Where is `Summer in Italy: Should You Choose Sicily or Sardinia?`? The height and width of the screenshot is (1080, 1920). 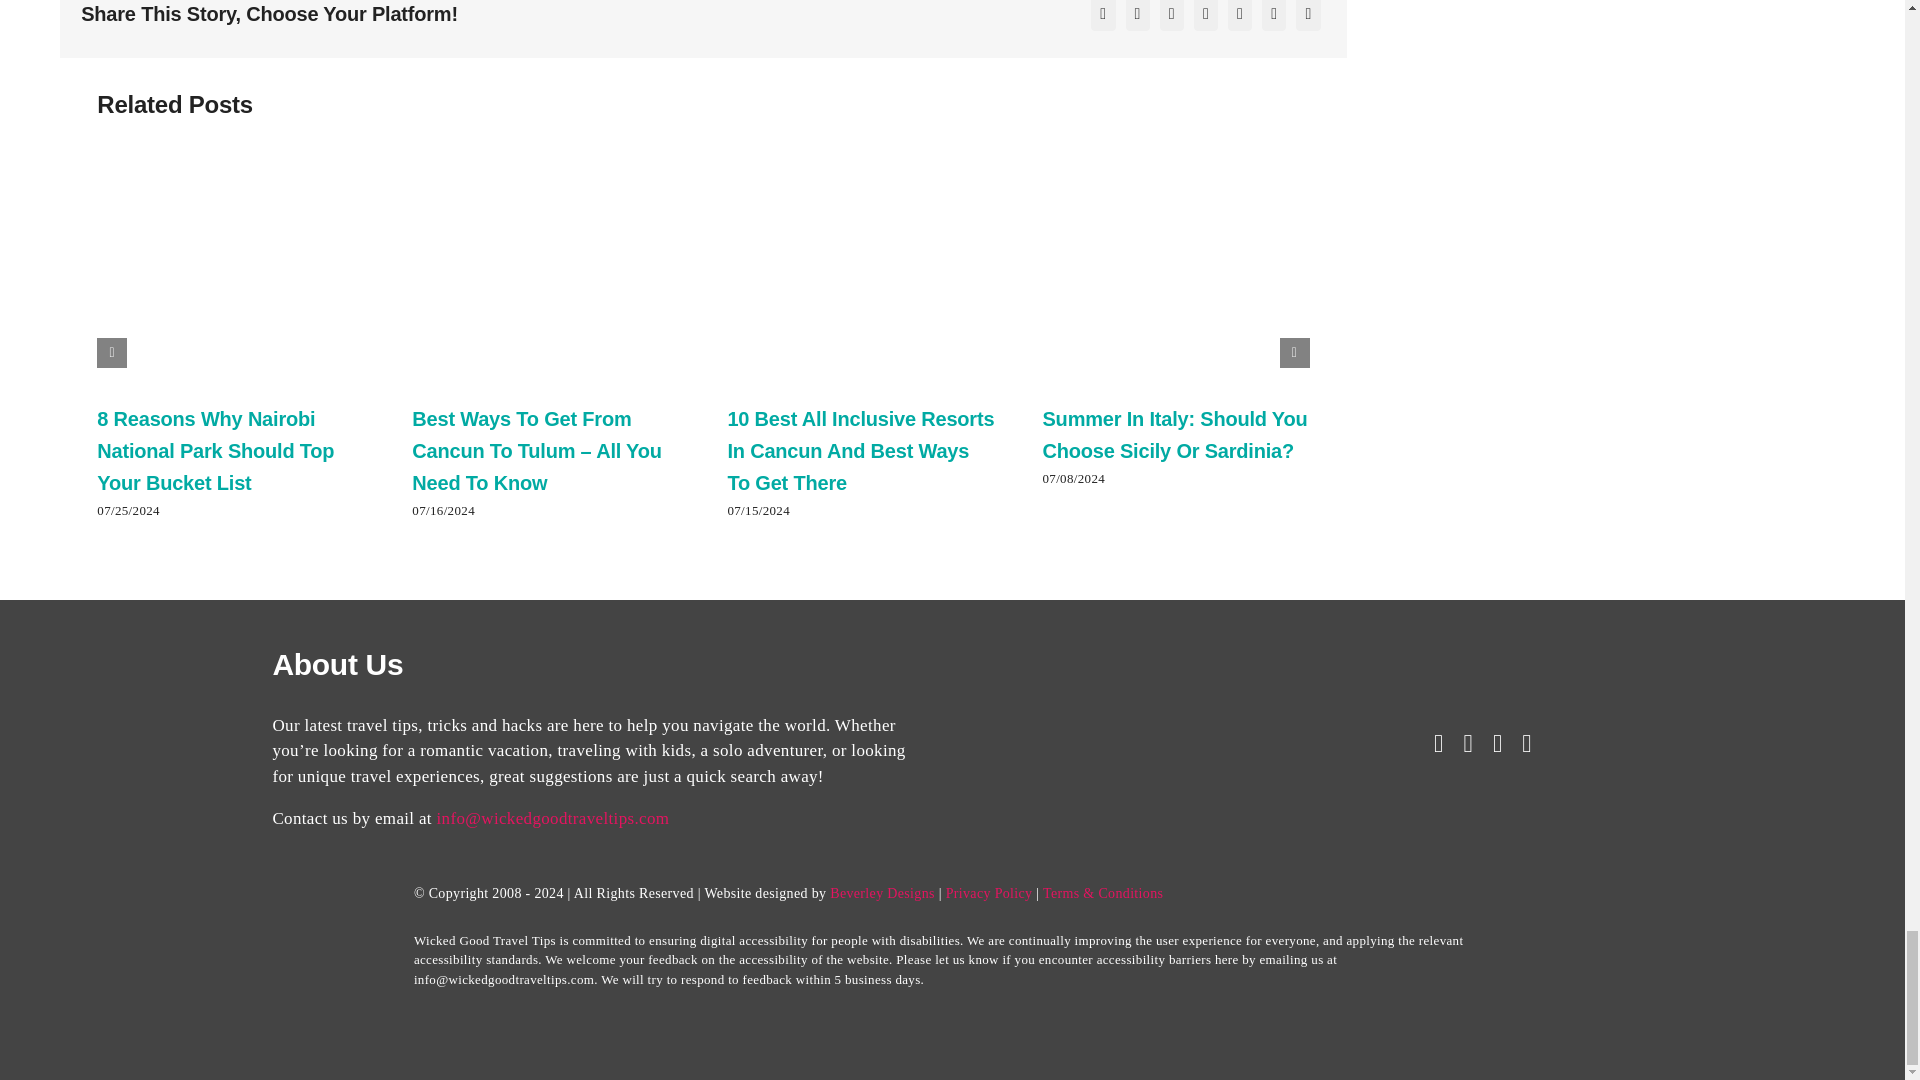 Summer in Italy: Should You Choose Sicily or Sardinia? is located at coordinates (1174, 434).